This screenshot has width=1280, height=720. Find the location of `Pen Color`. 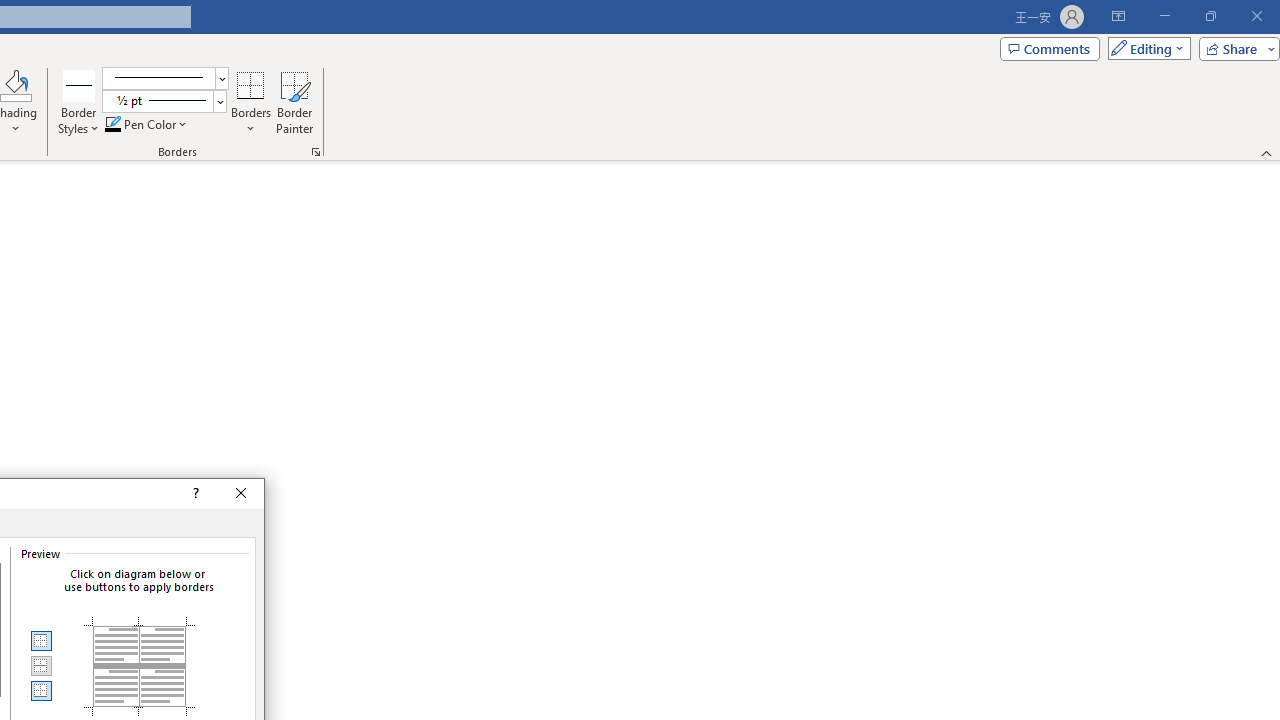

Pen Color is located at coordinates (147, 124).